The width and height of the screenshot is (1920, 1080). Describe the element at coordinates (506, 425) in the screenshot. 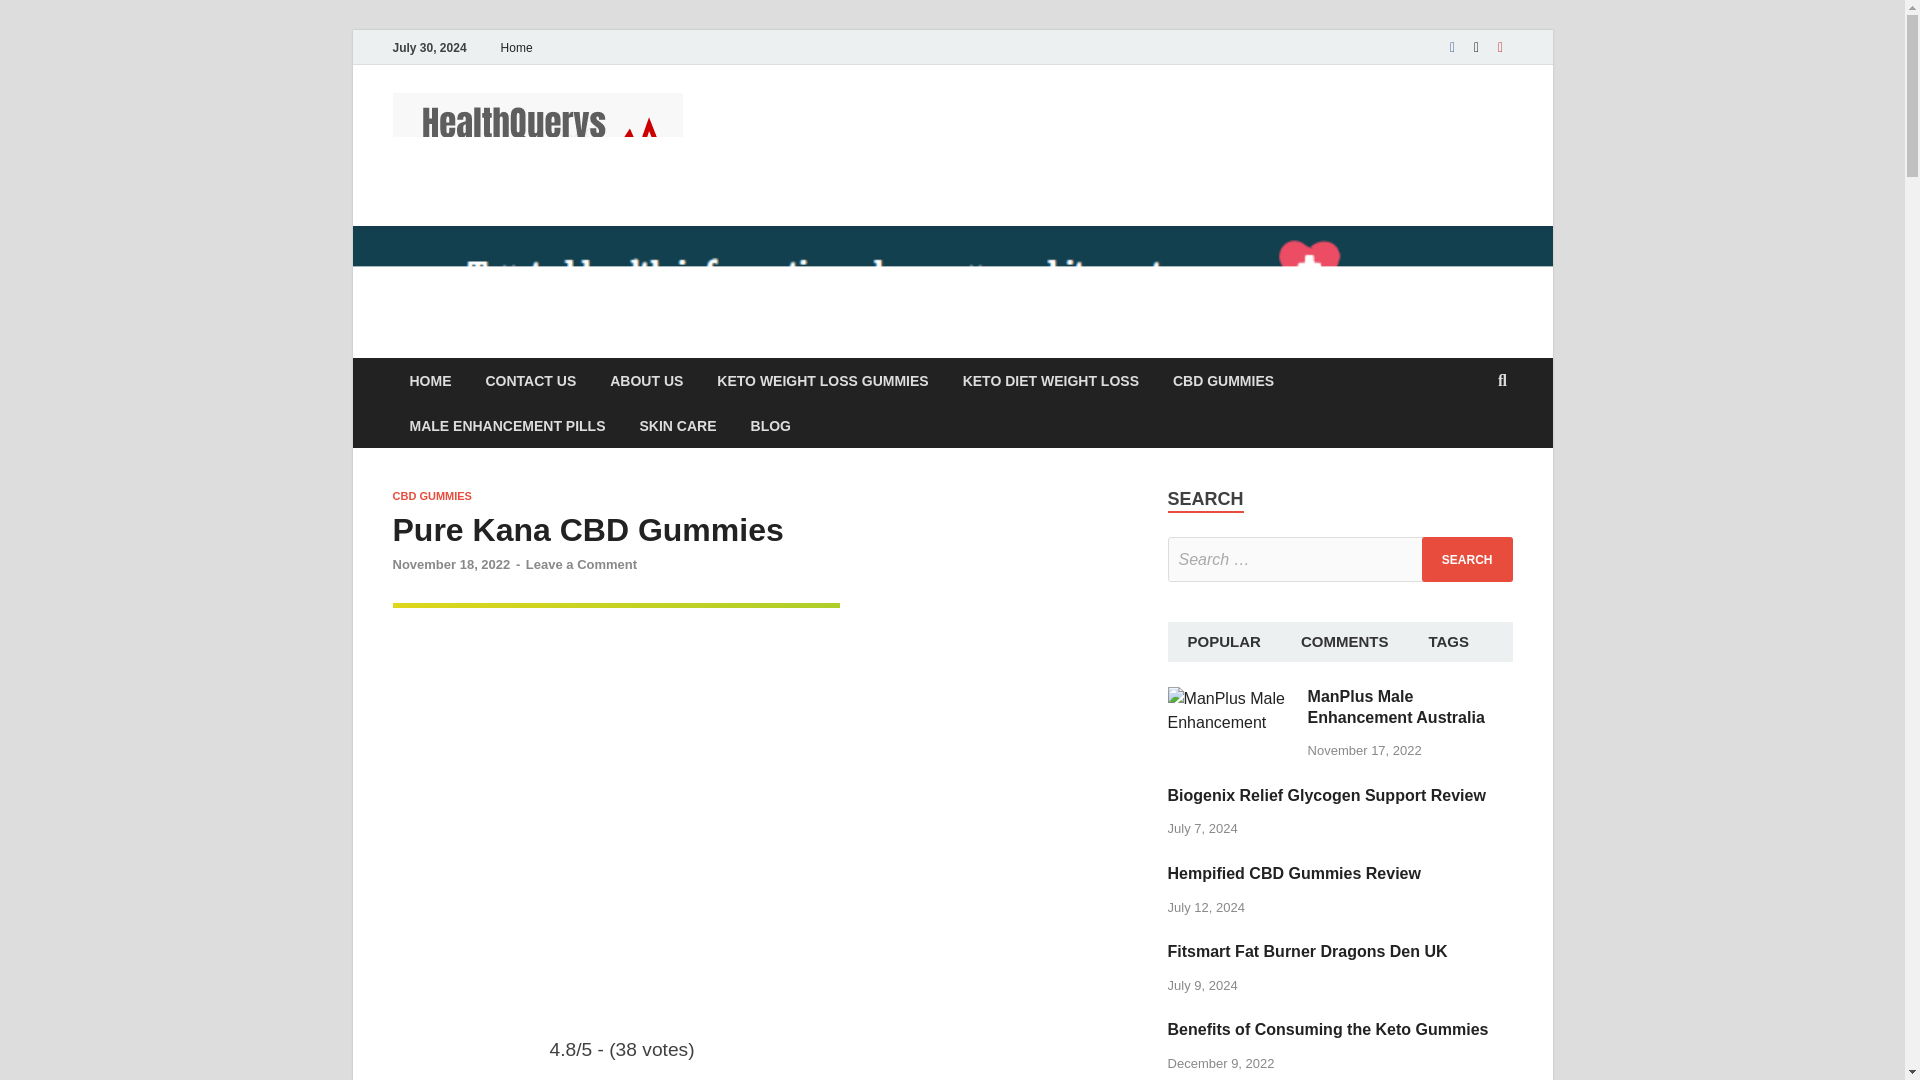

I see `MALE ENHANCEMENT PILLS` at that location.